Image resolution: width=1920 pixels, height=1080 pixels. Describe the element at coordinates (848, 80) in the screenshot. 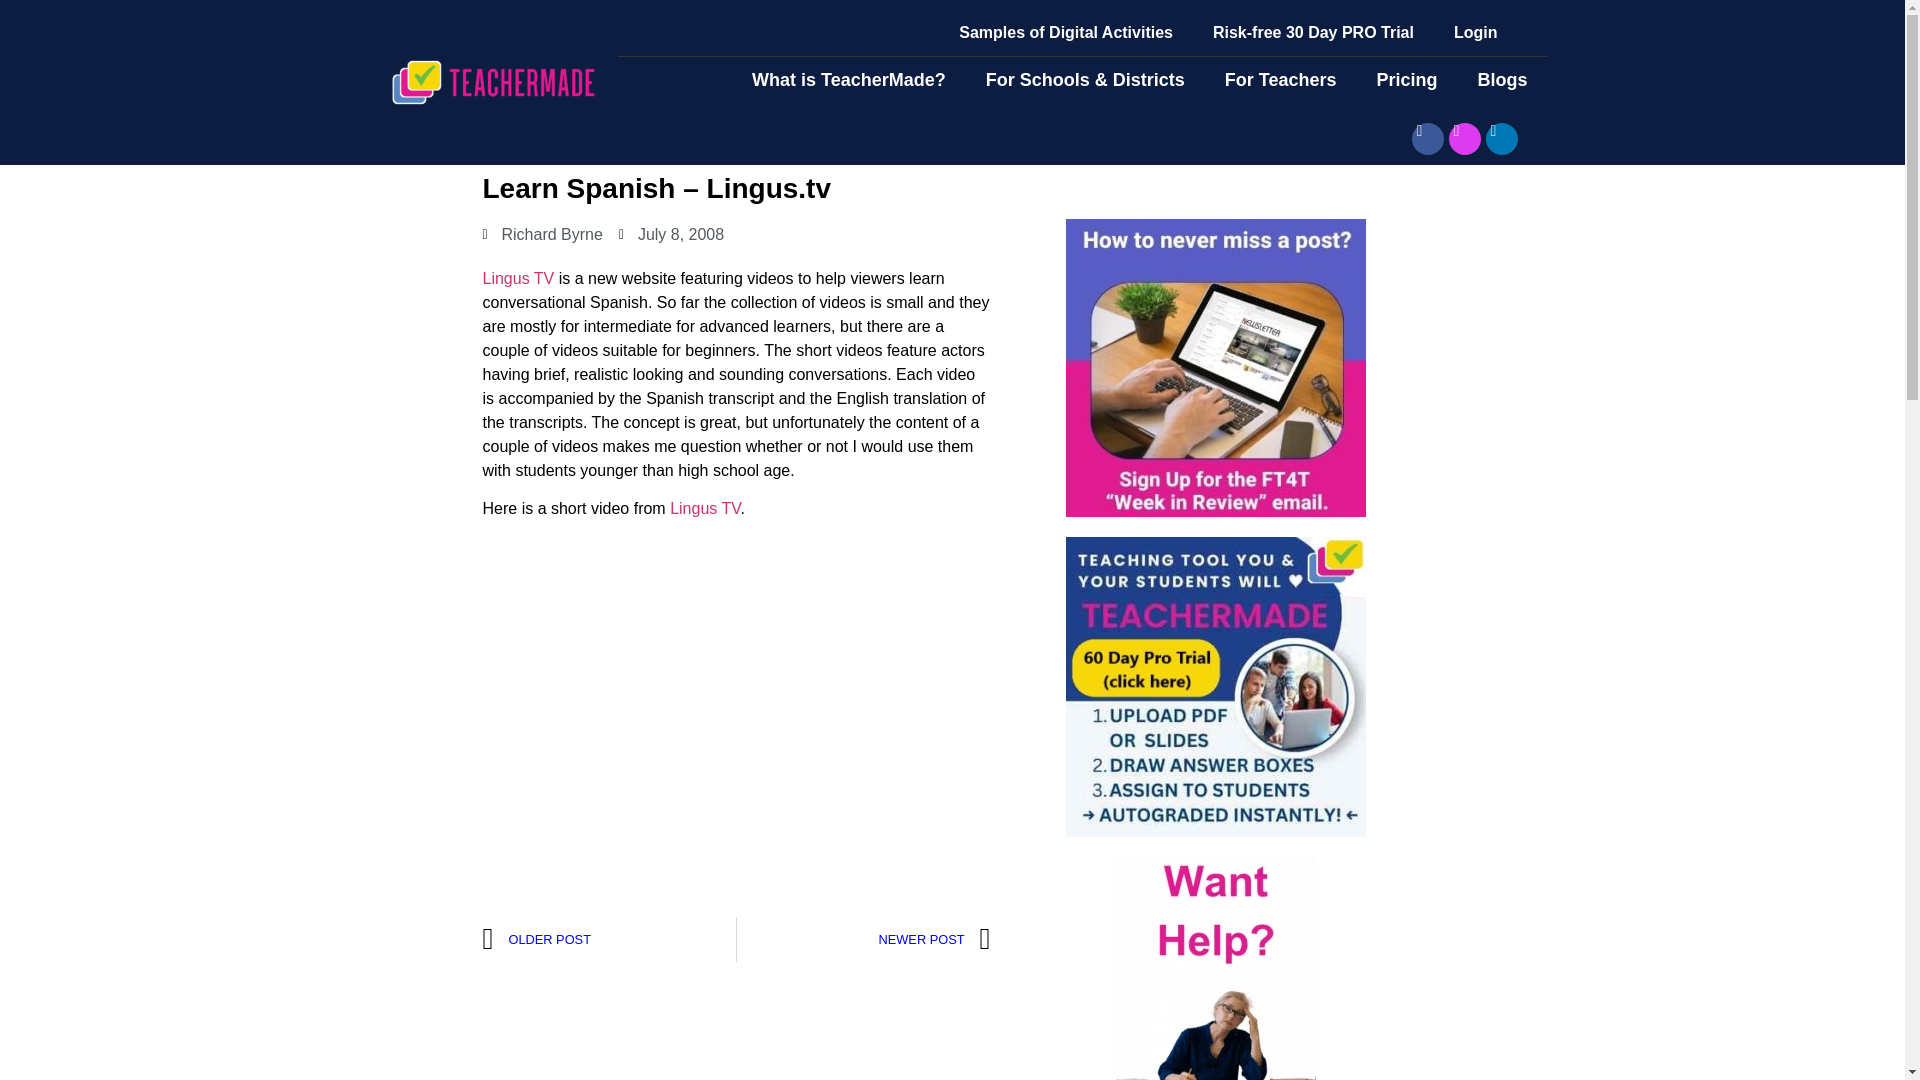

I see `What is TeacherMade?` at that location.